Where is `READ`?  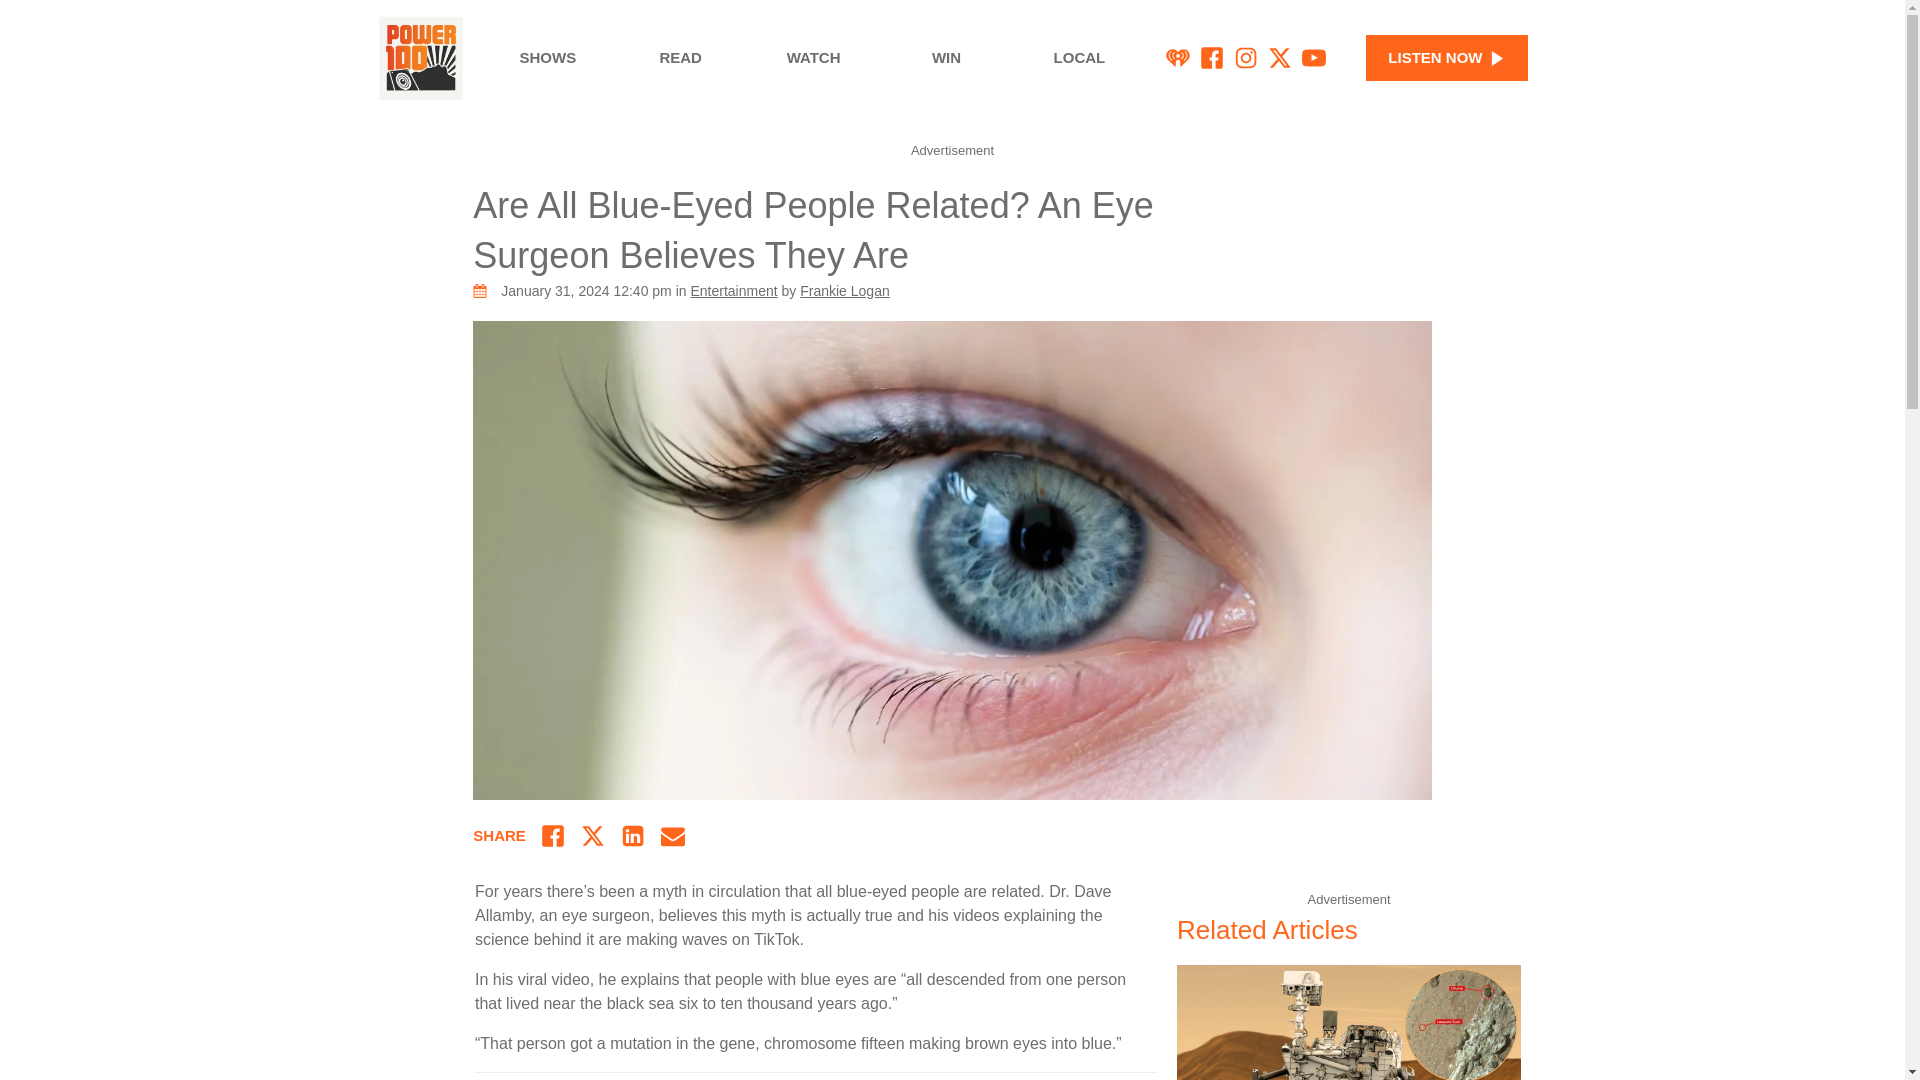
READ is located at coordinates (680, 58).